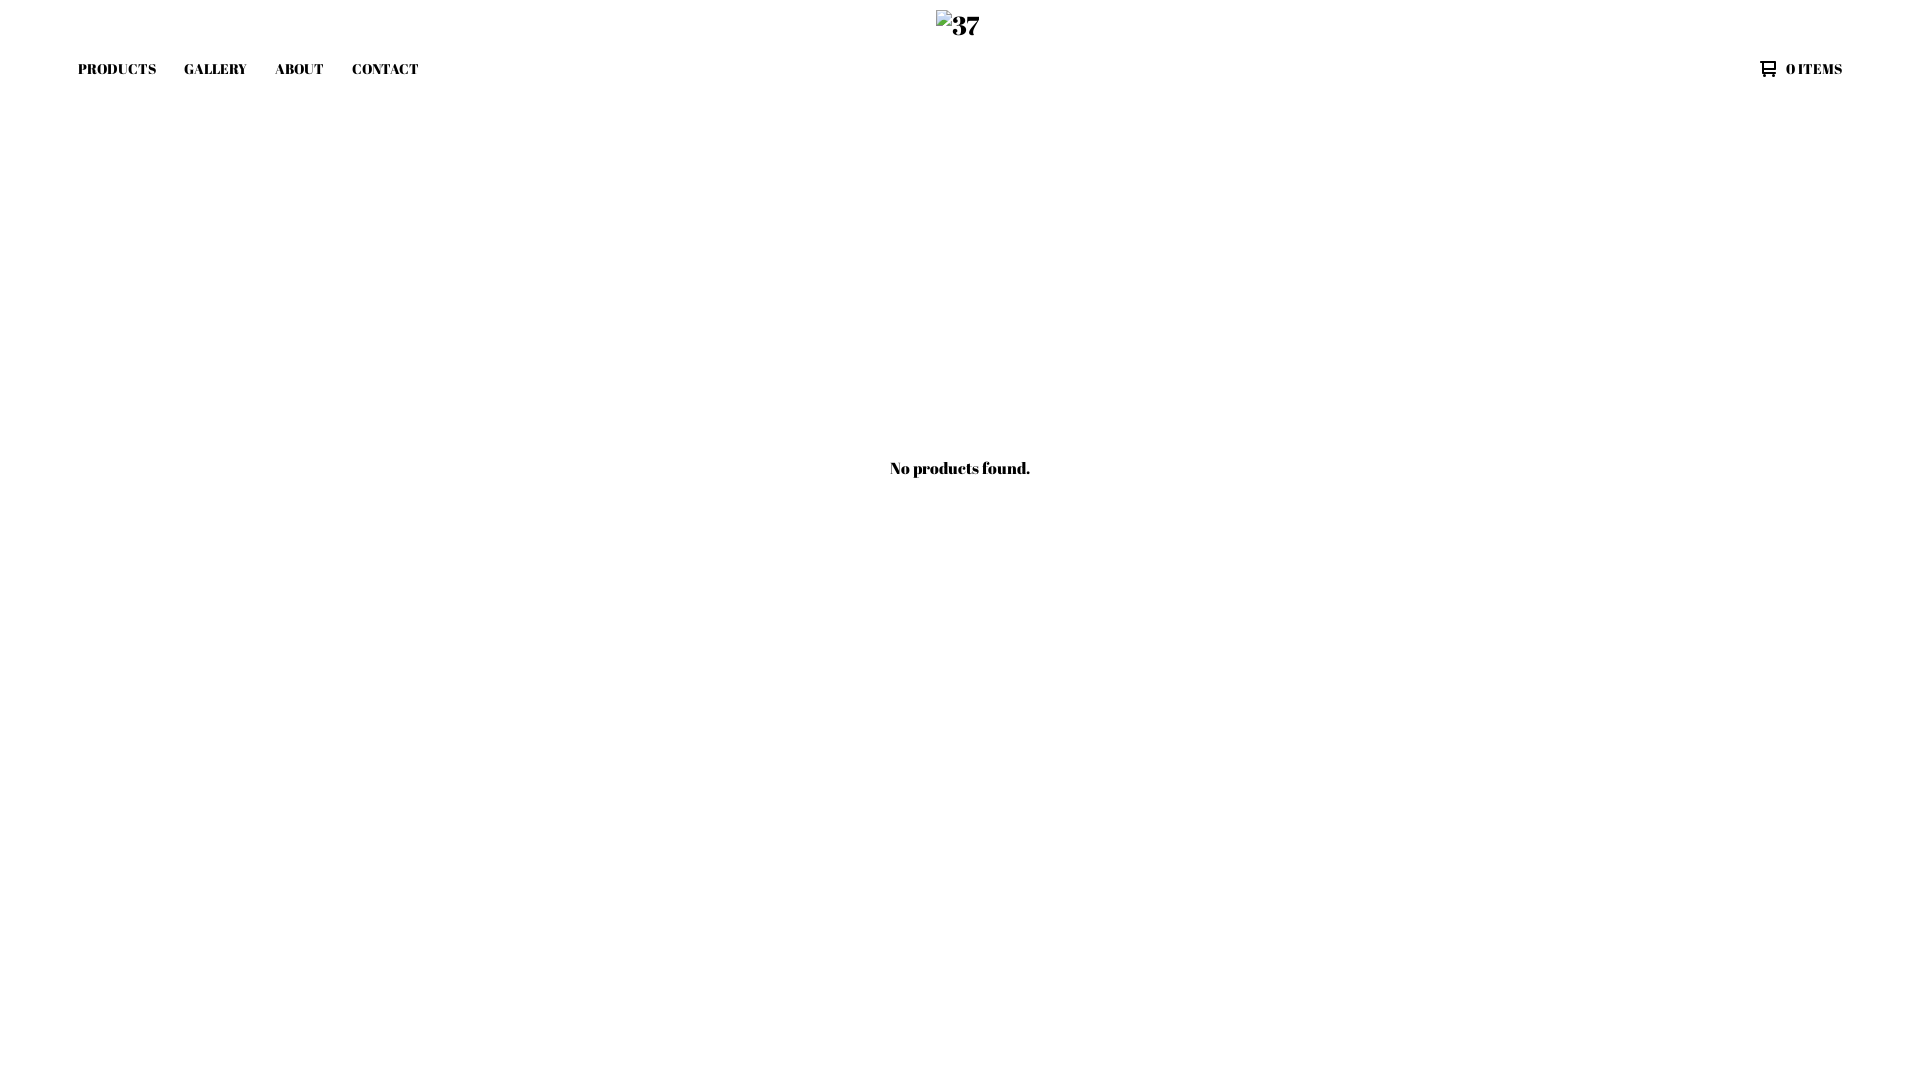 Image resolution: width=1920 pixels, height=1080 pixels. What do you see at coordinates (501, 998) in the screenshot?
I see `Contact` at bounding box center [501, 998].